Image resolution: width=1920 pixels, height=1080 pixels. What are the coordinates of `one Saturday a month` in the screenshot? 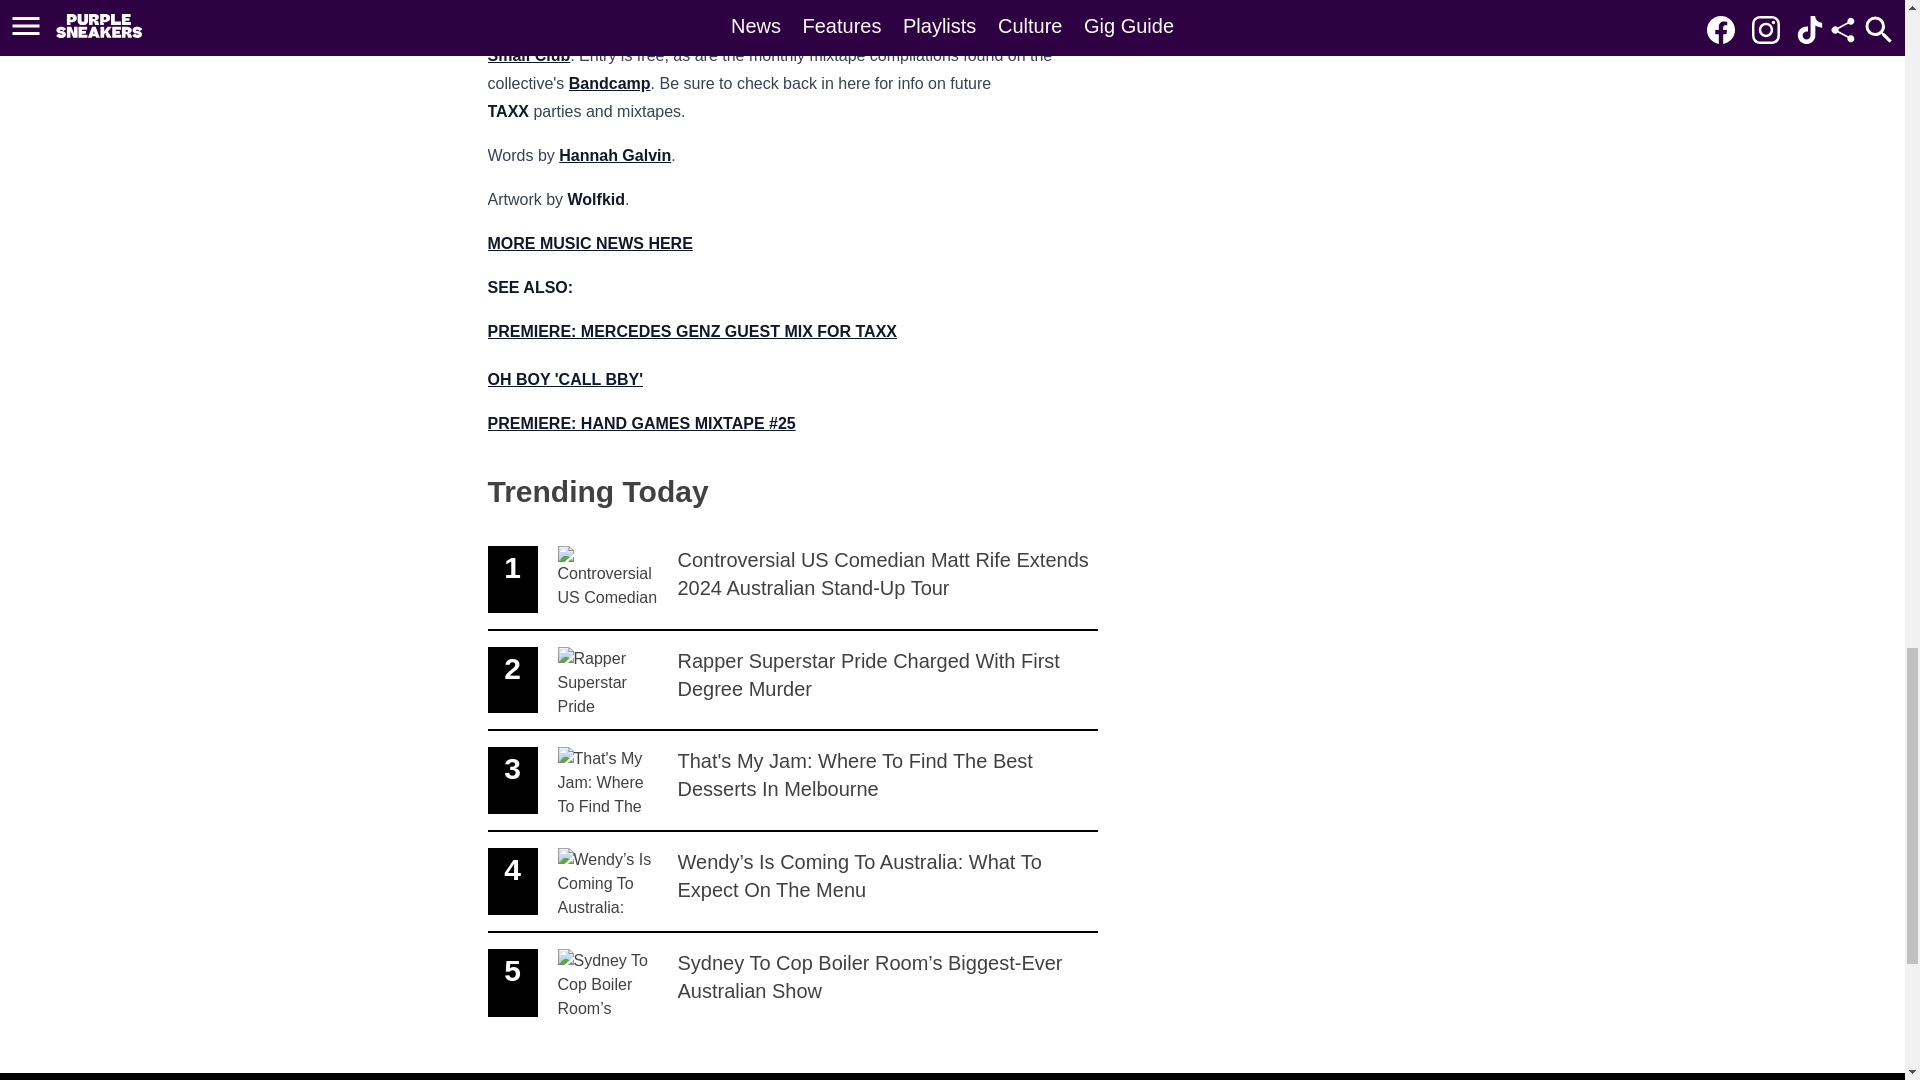 It's located at (700, 27).